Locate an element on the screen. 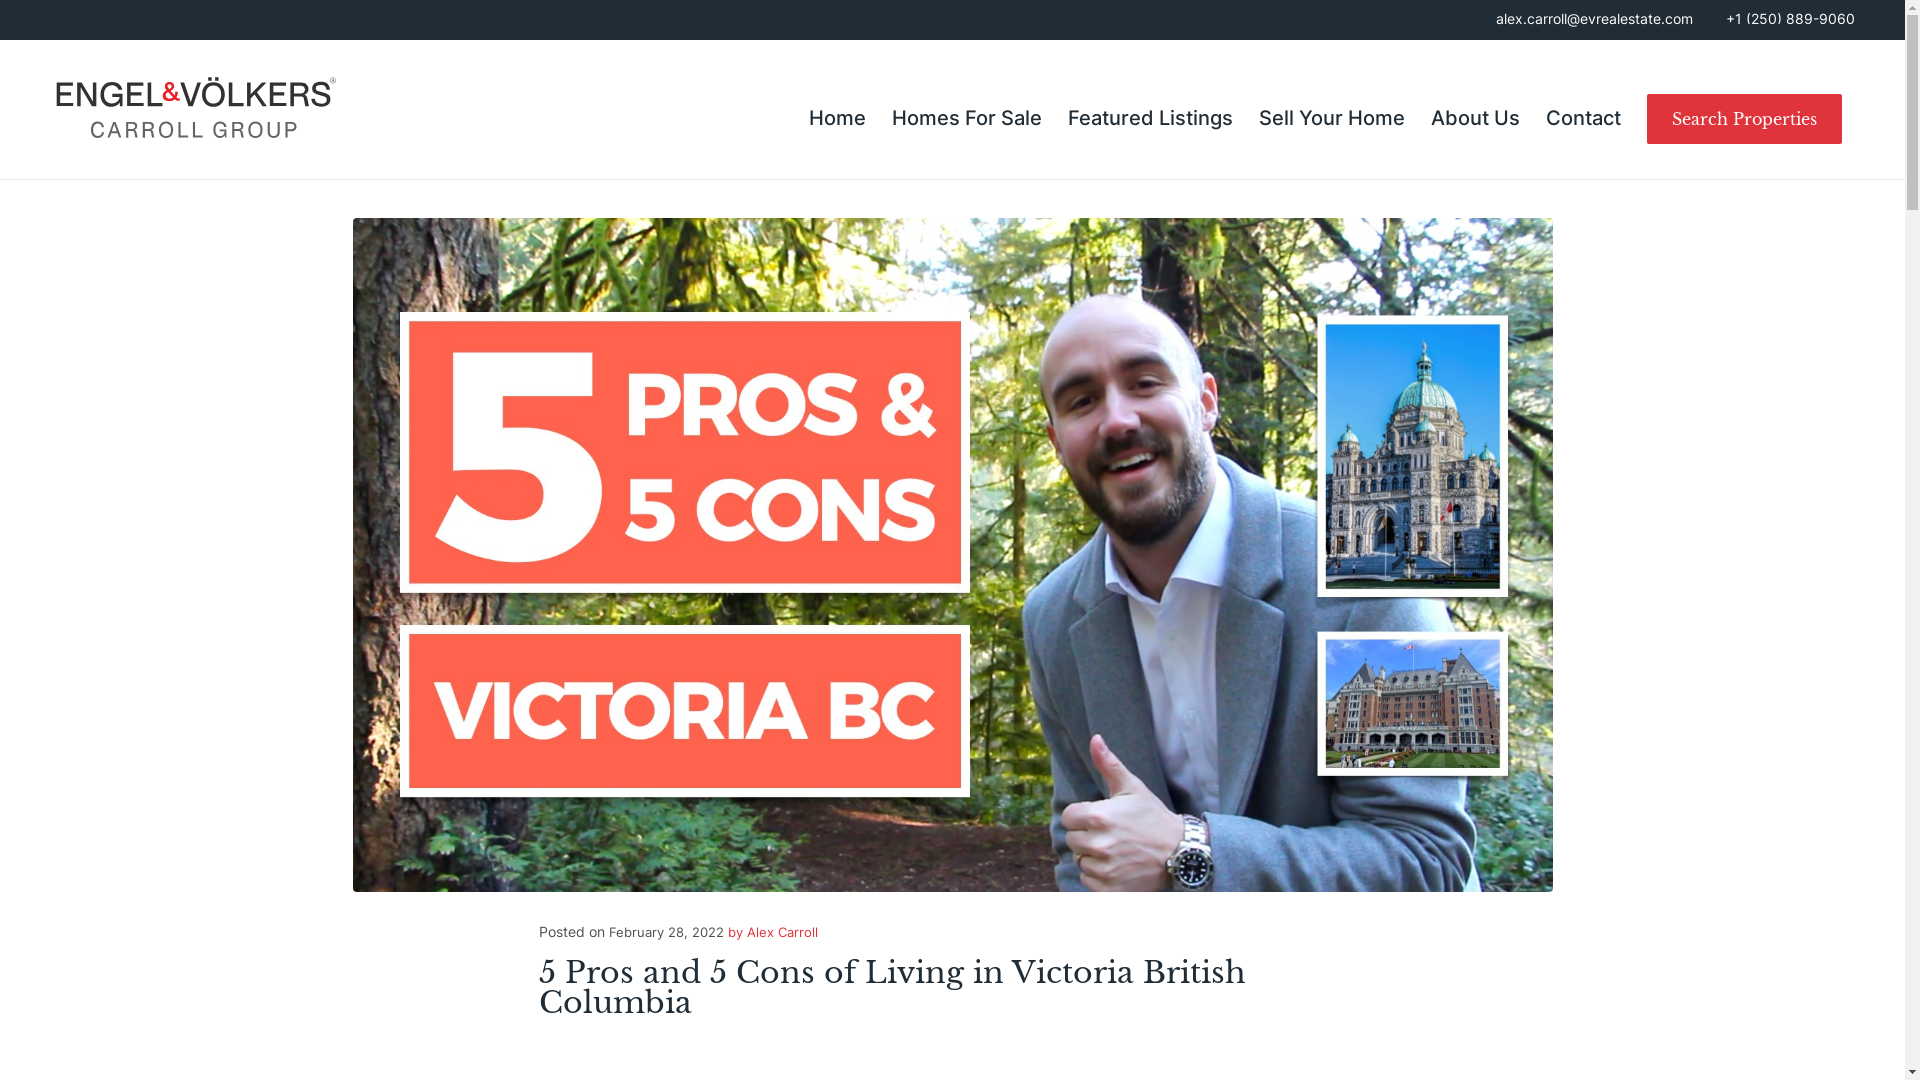  Five-pros-cons-victoria-bc is located at coordinates (952, 555).